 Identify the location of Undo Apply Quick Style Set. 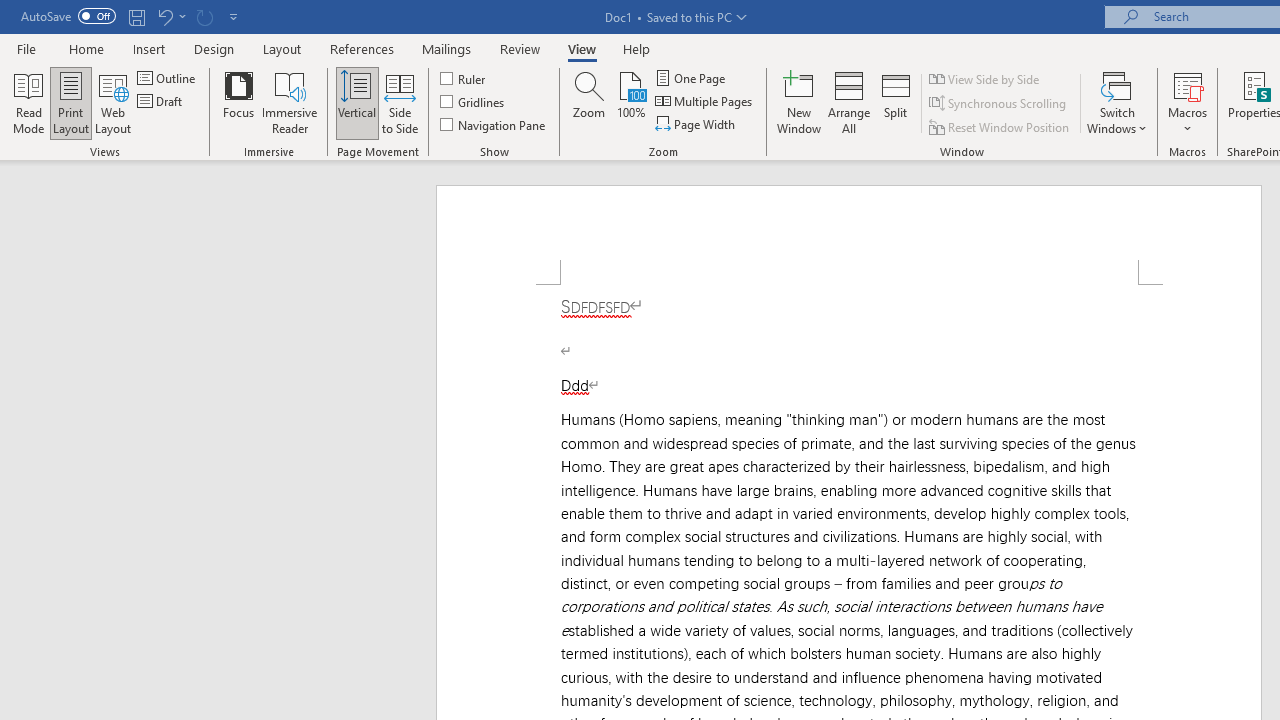
(164, 16).